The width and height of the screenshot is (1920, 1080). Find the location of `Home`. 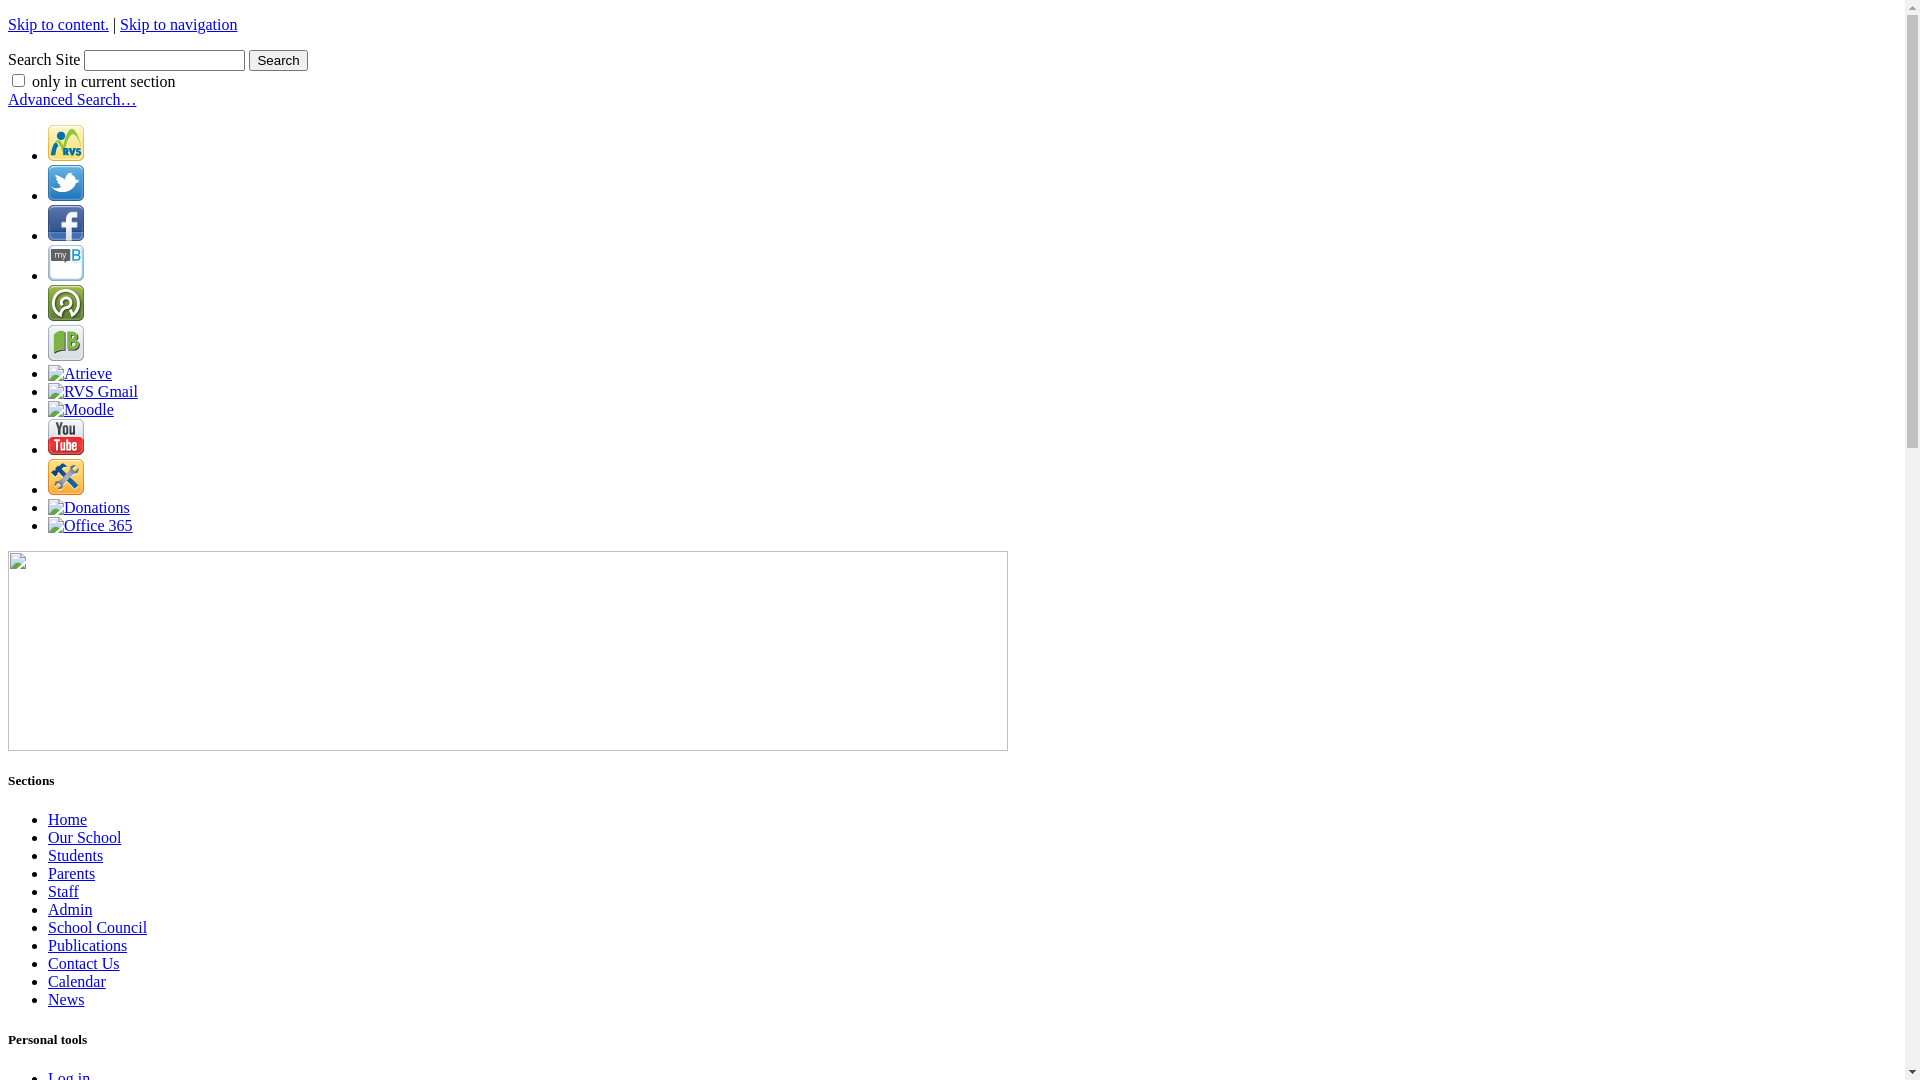

Home is located at coordinates (68, 820).